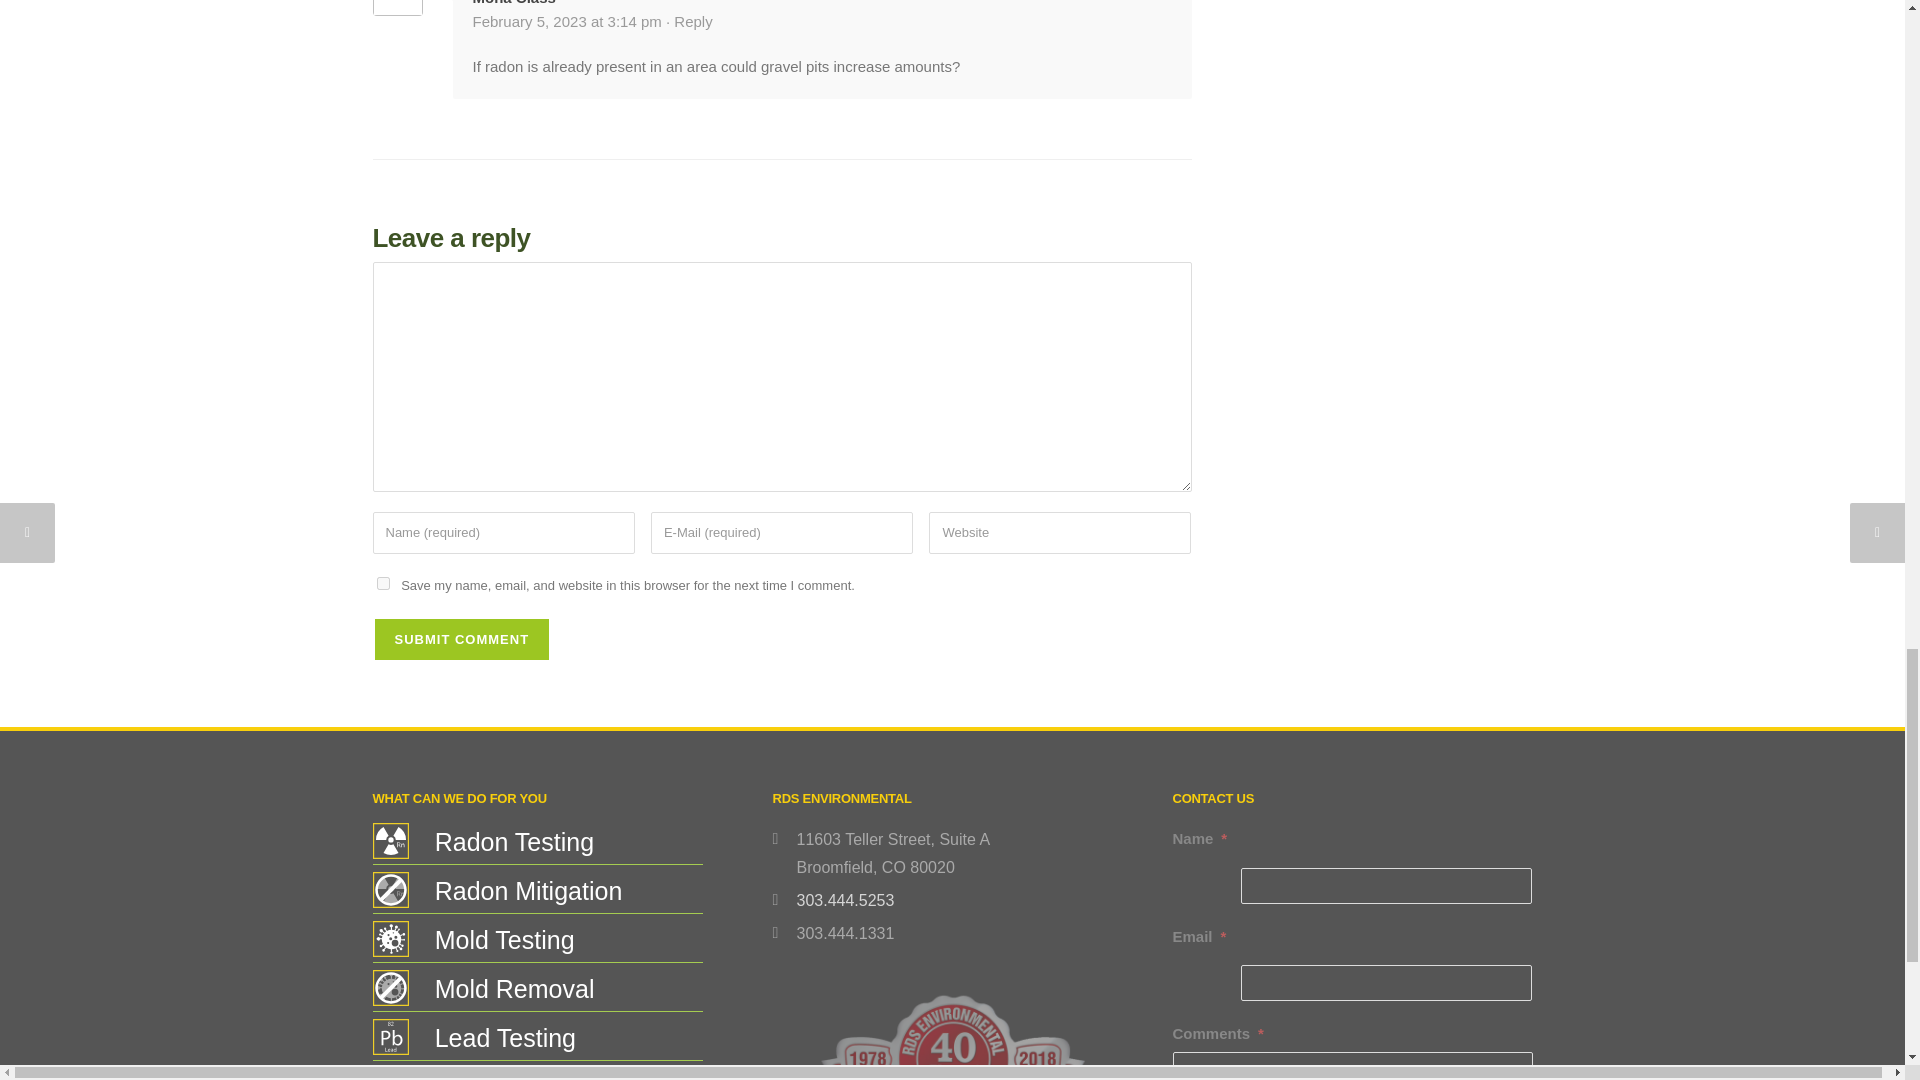 Image resolution: width=1920 pixels, height=1080 pixels. Describe the element at coordinates (1060, 533) in the screenshot. I see `Website` at that location.